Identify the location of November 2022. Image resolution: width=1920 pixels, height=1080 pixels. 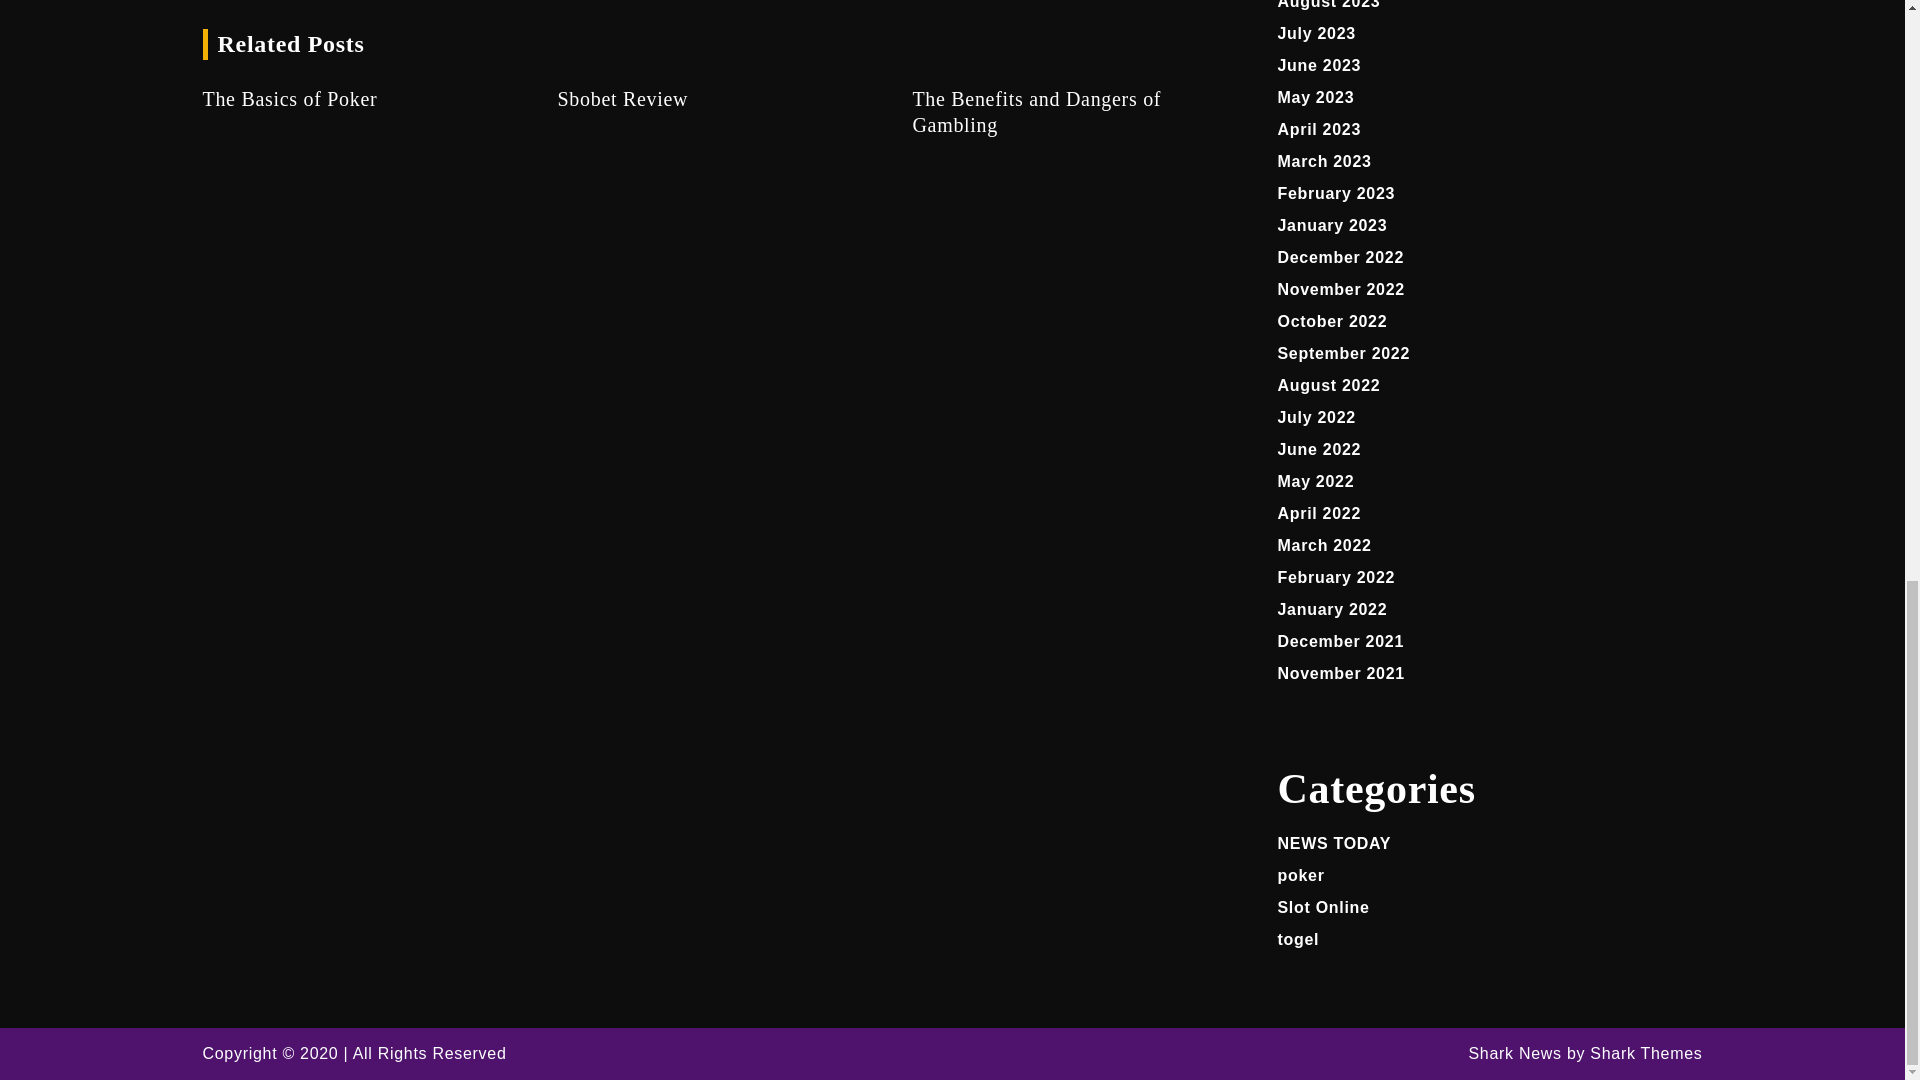
(1342, 289).